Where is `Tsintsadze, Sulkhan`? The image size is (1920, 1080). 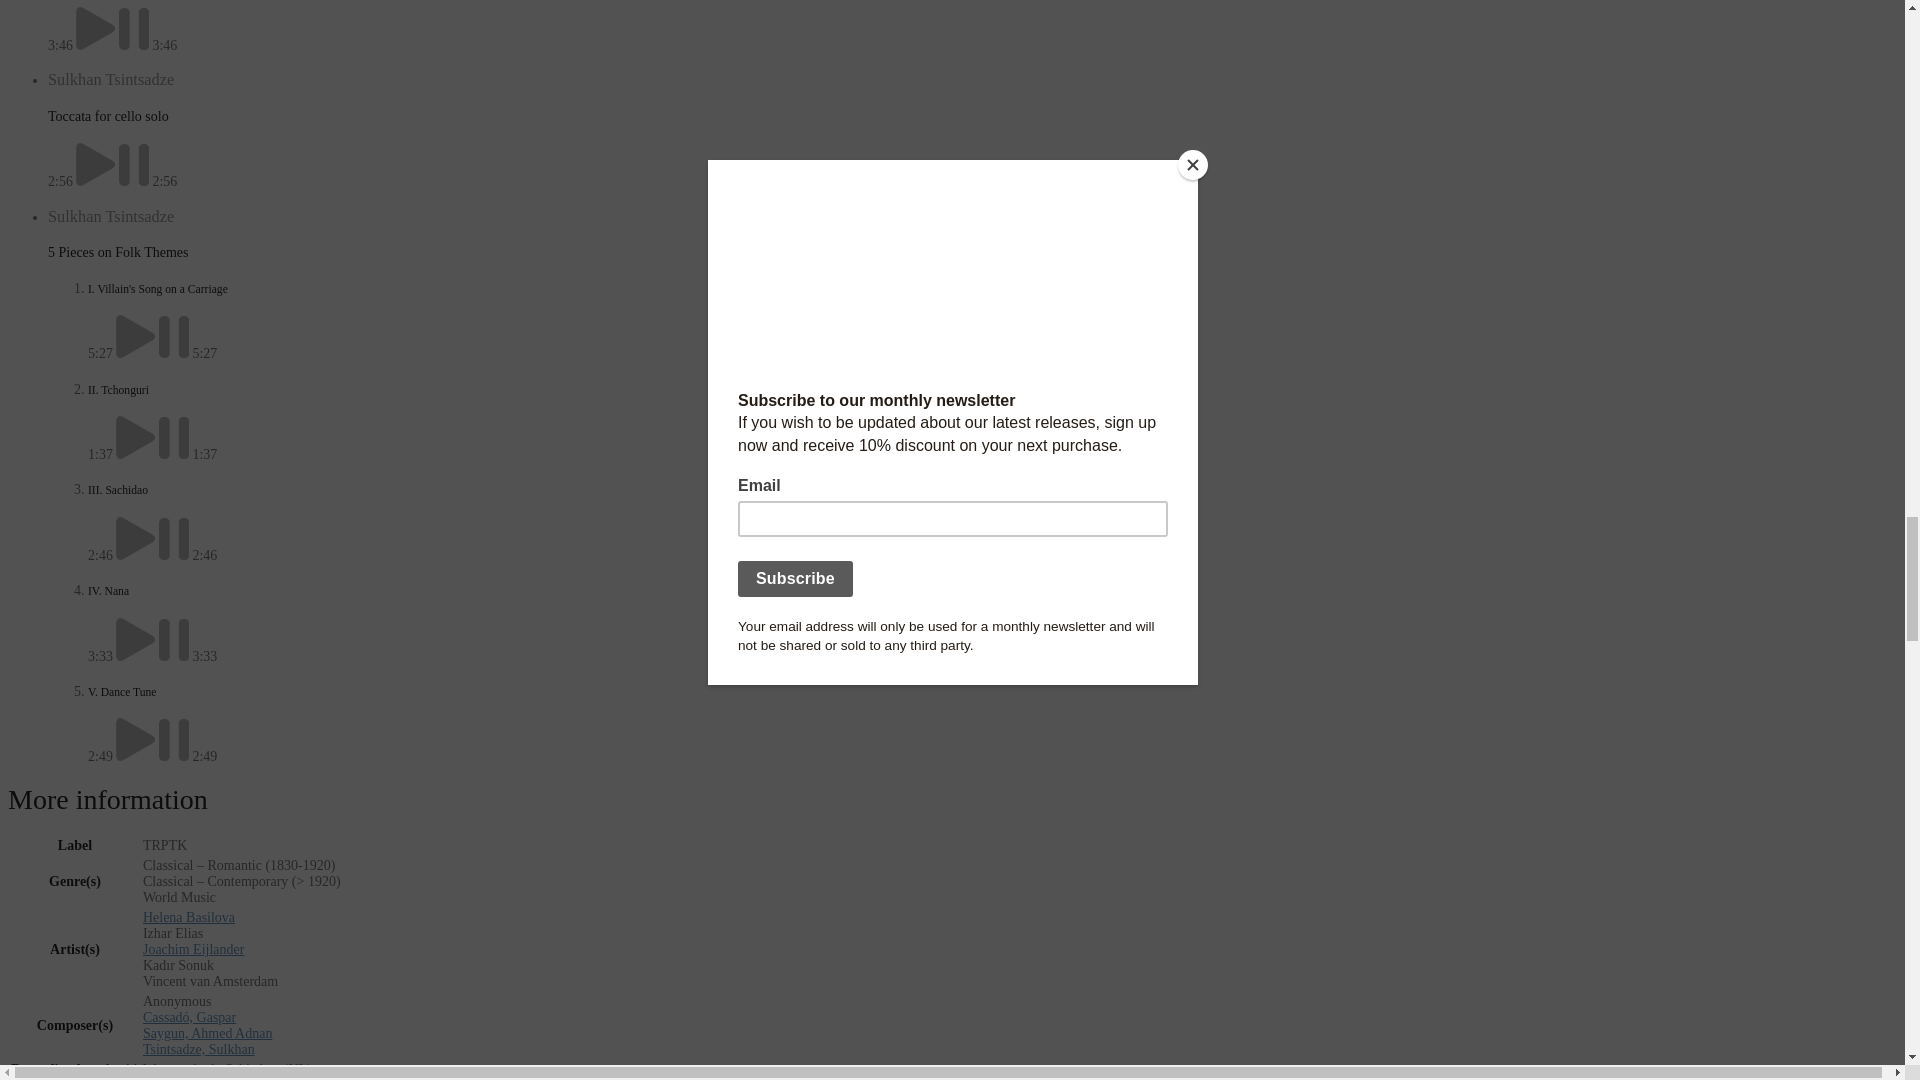 Tsintsadze, Sulkhan is located at coordinates (198, 1050).